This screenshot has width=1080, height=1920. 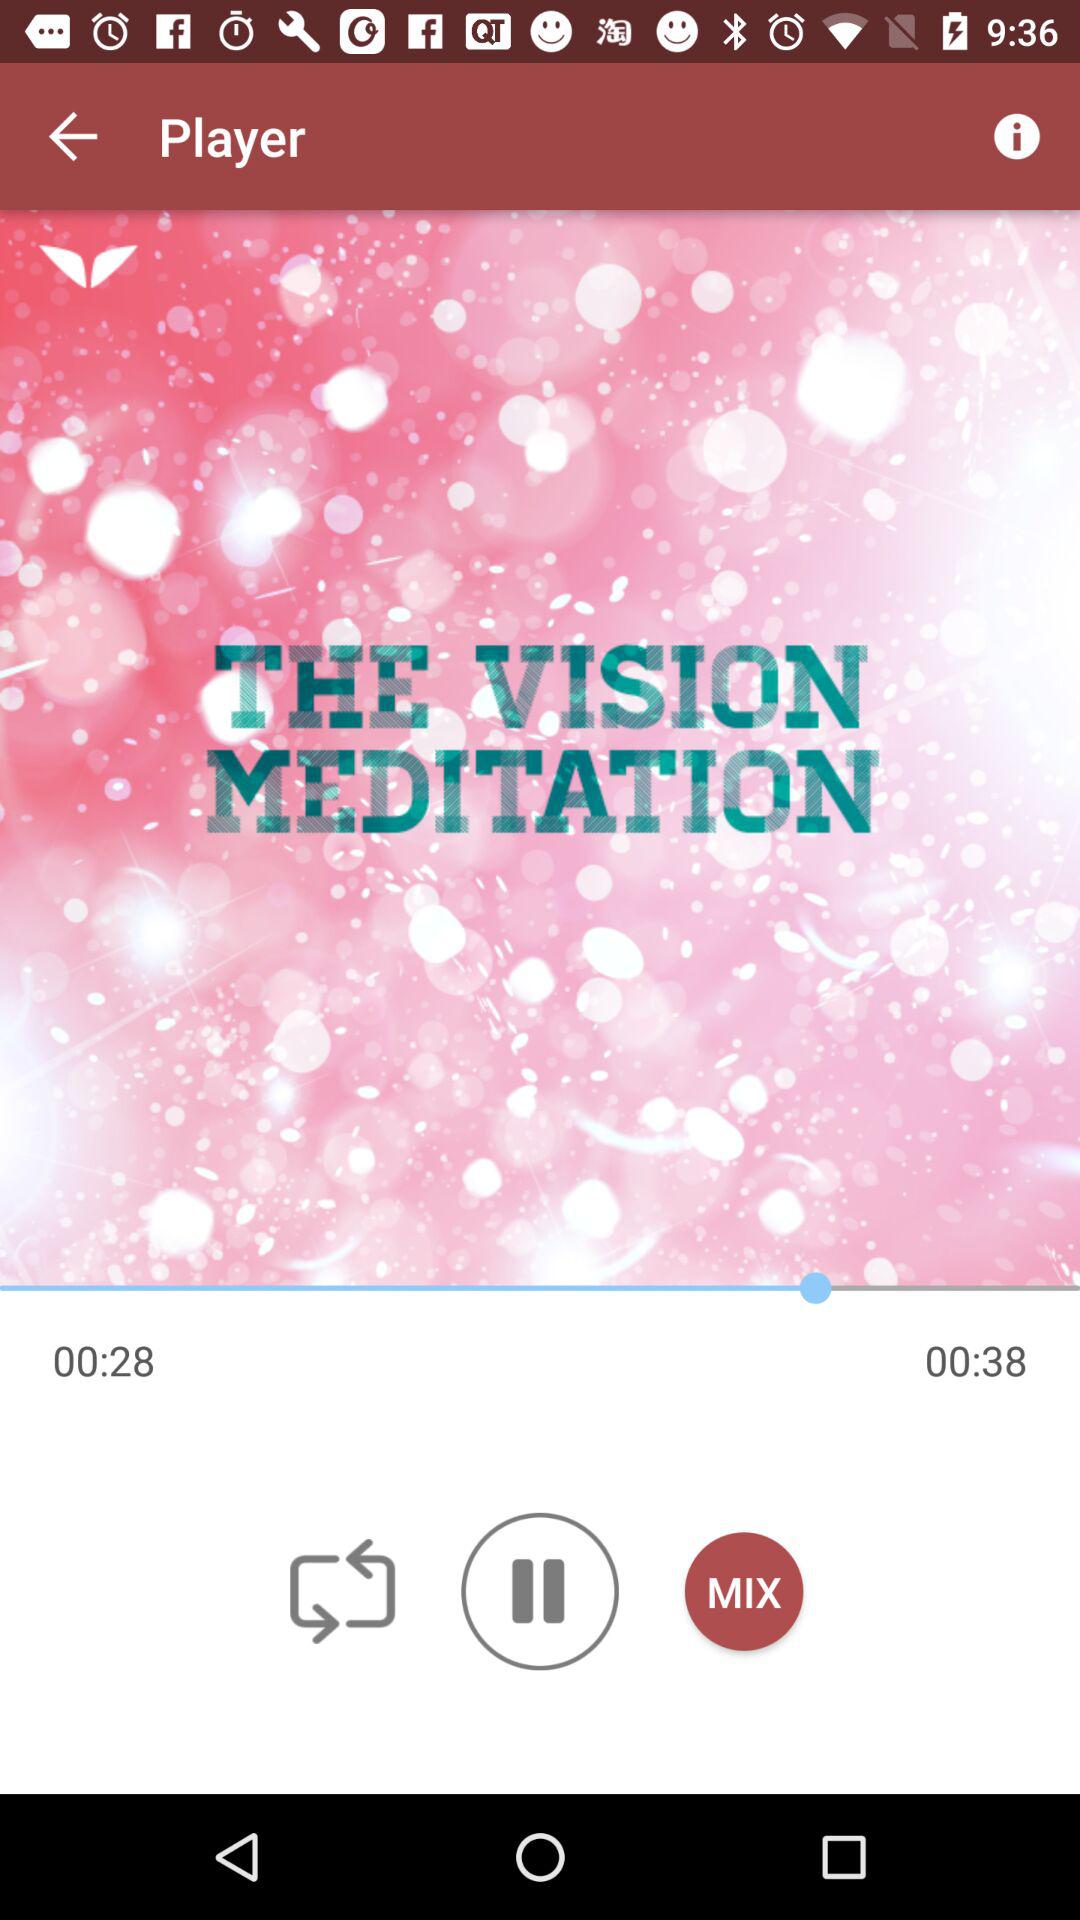 I want to click on turn off the mix button, so click(x=744, y=1591).